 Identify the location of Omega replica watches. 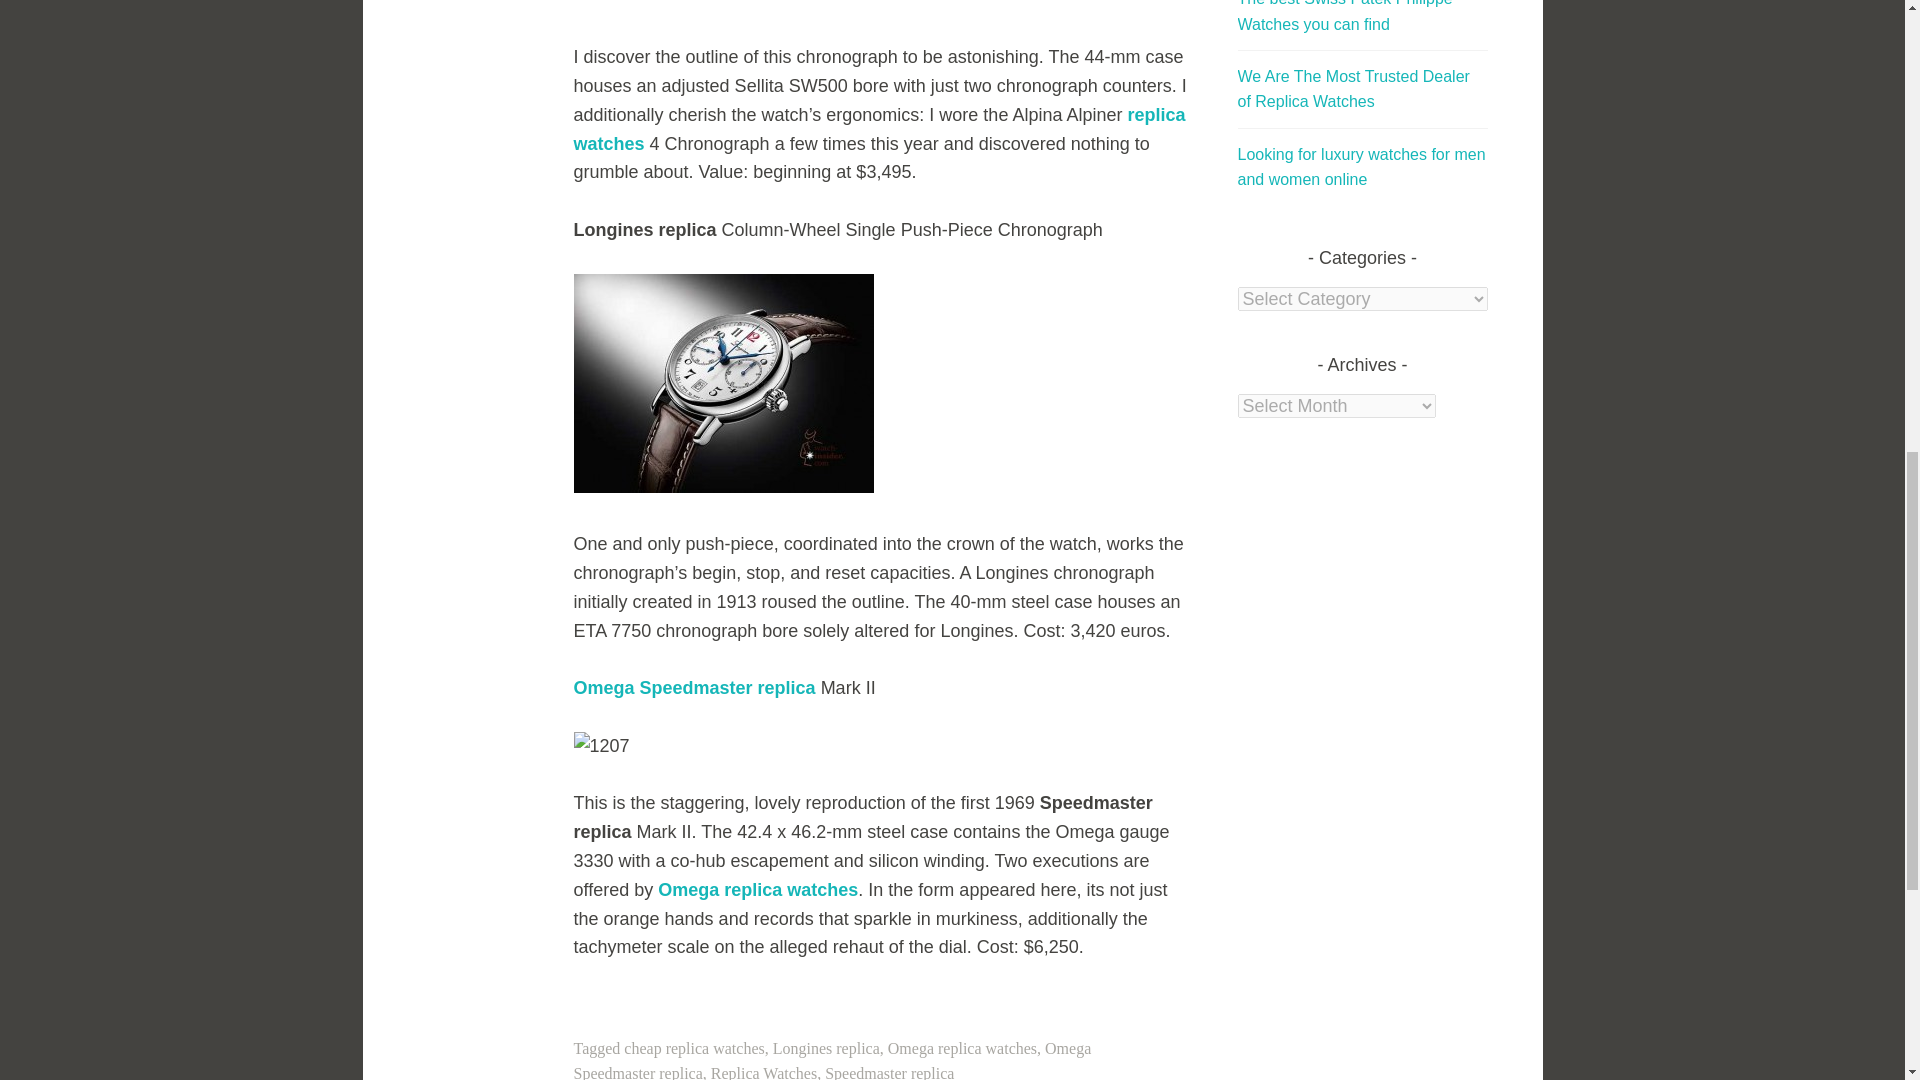
(962, 1048).